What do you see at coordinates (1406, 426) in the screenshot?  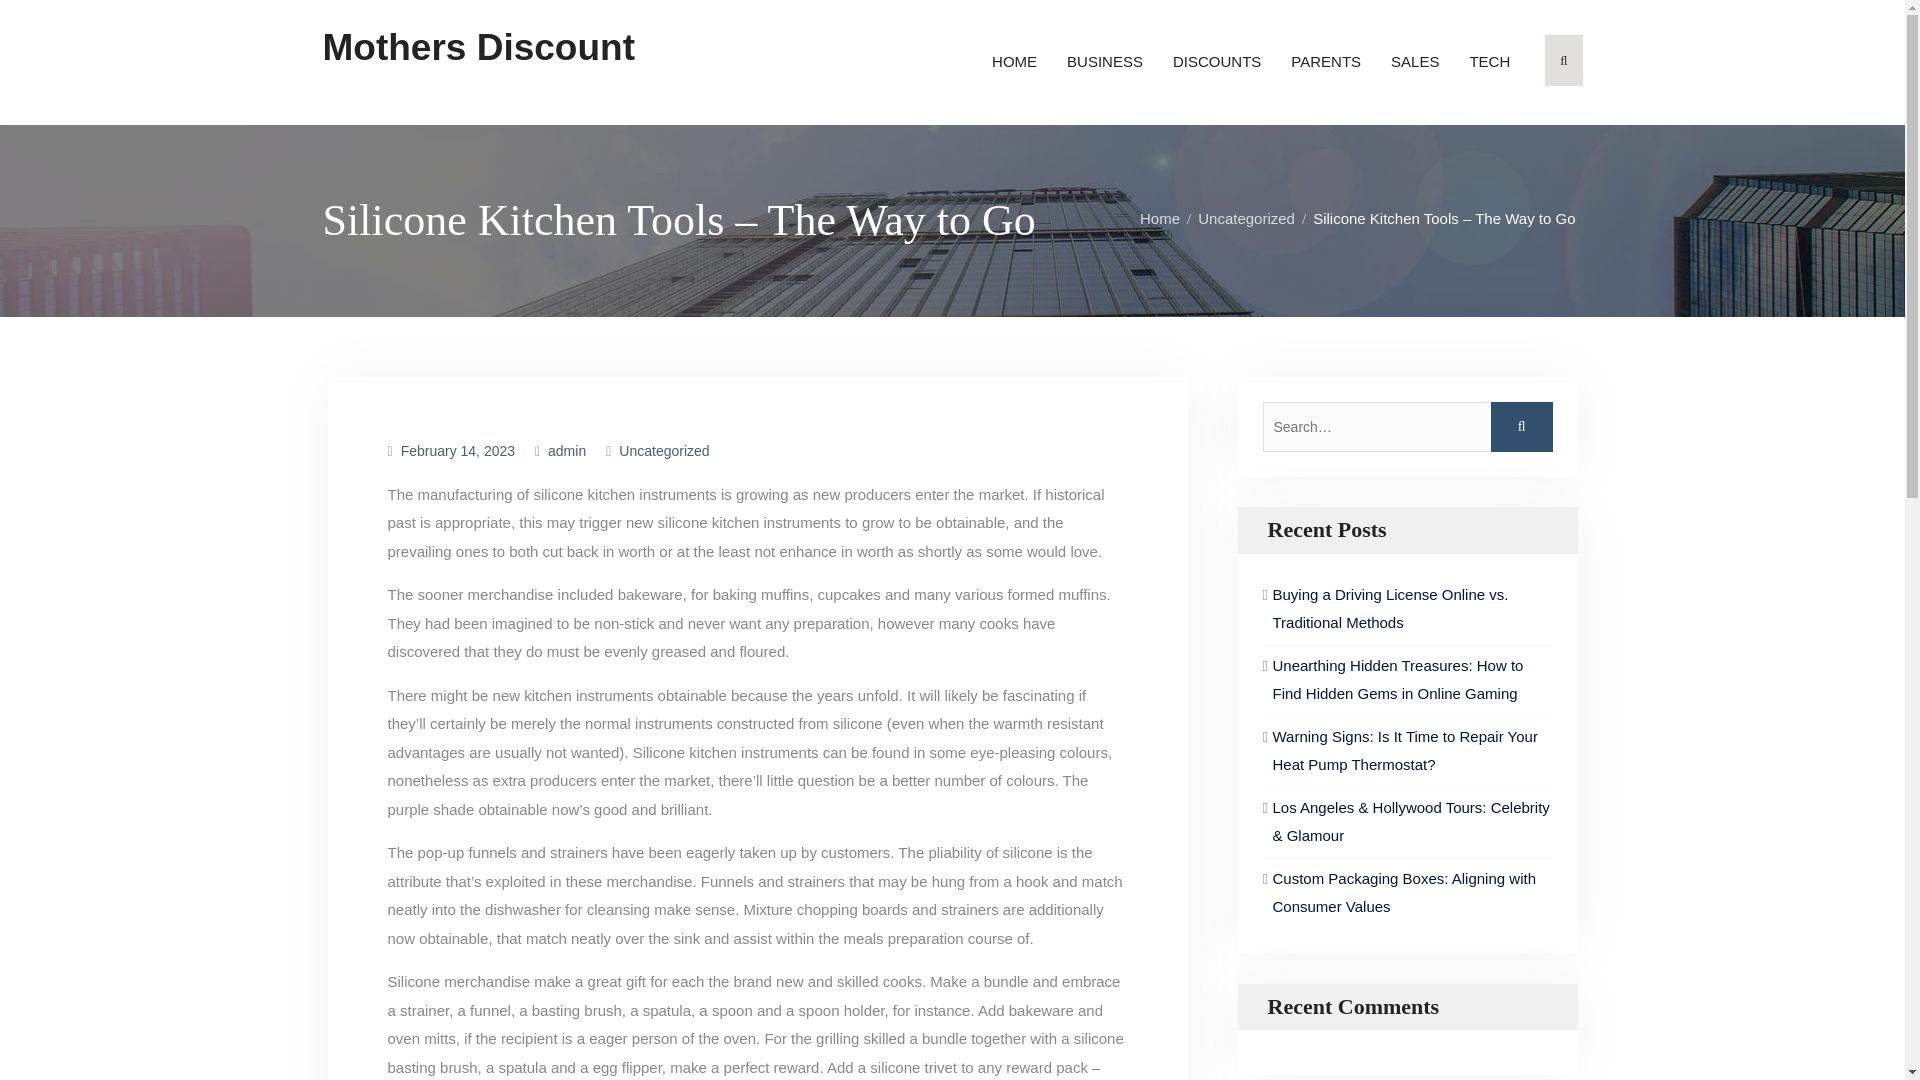 I see `Search for:` at bounding box center [1406, 426].